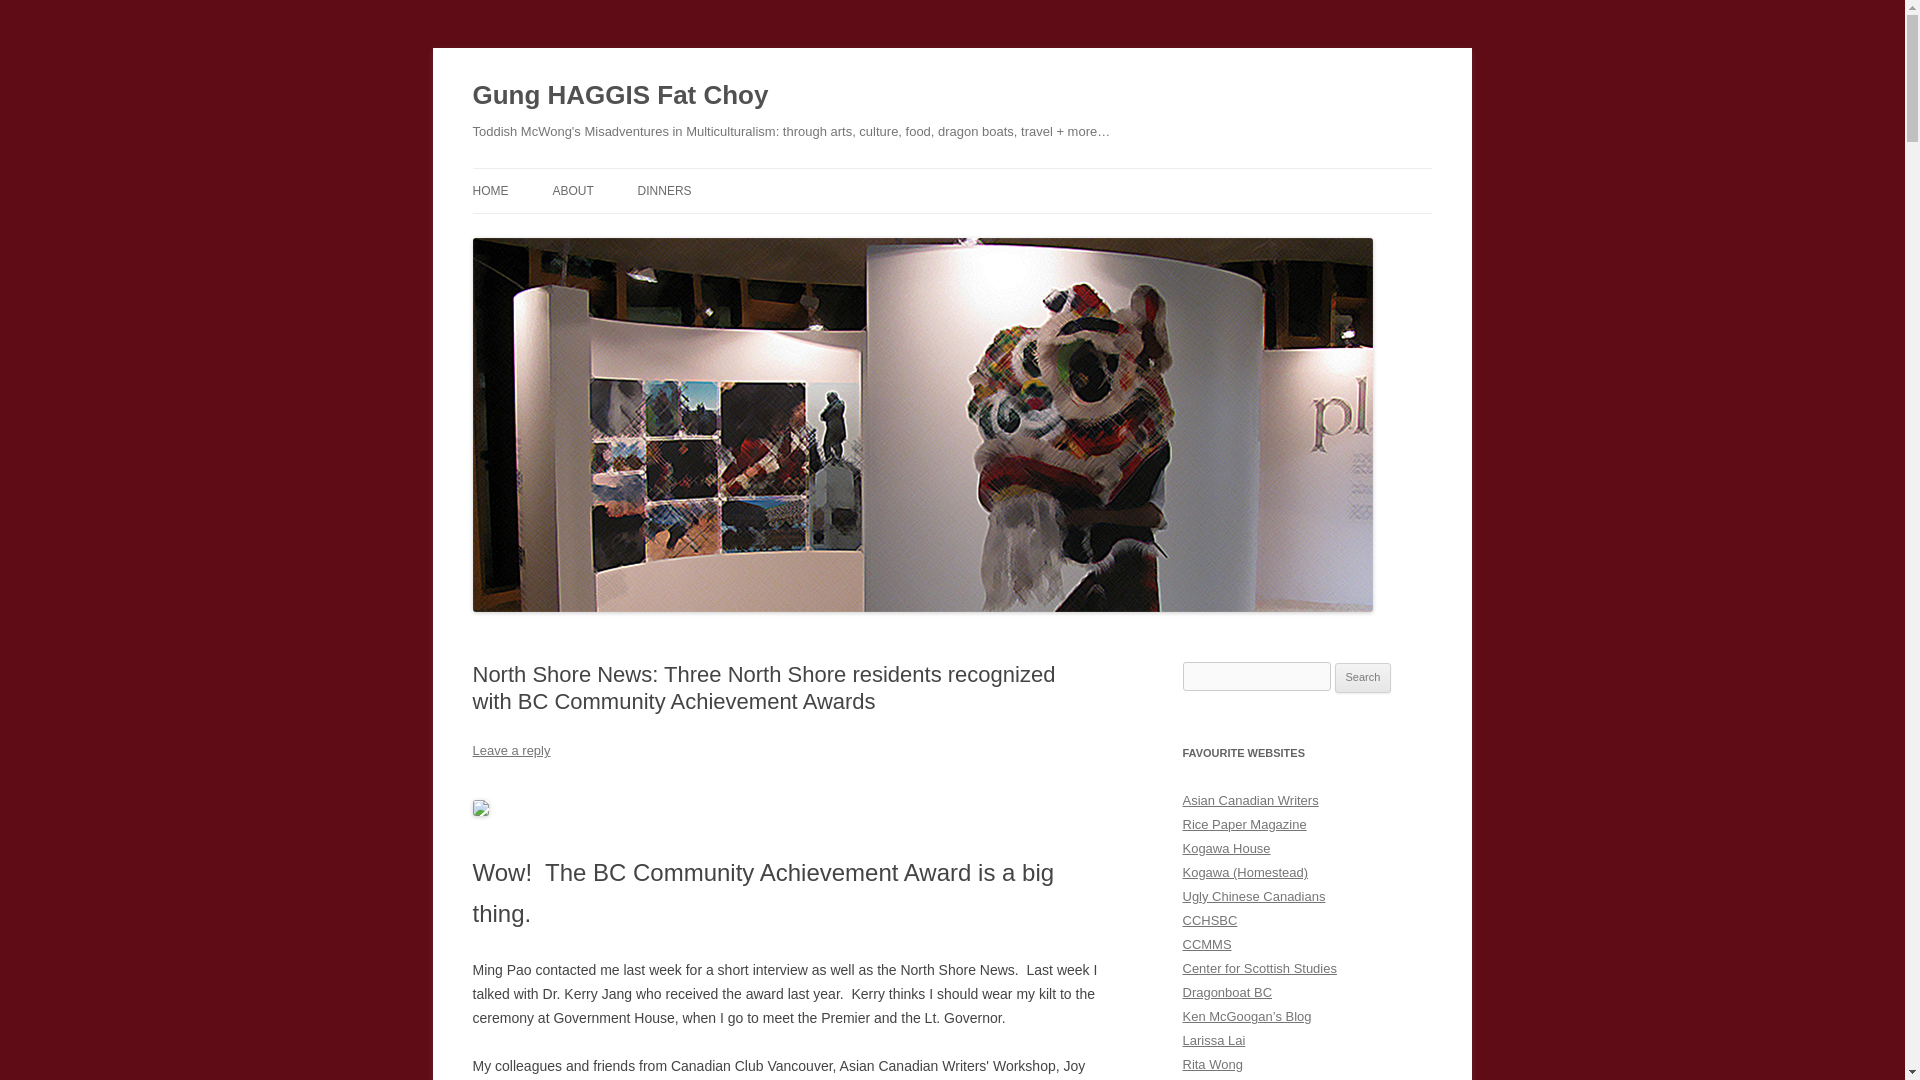 The image size is (1920, 1080). Describe the element at coordinates (1244, 824) in the screenshot. I see `Rice Paper Magazine` at that location.